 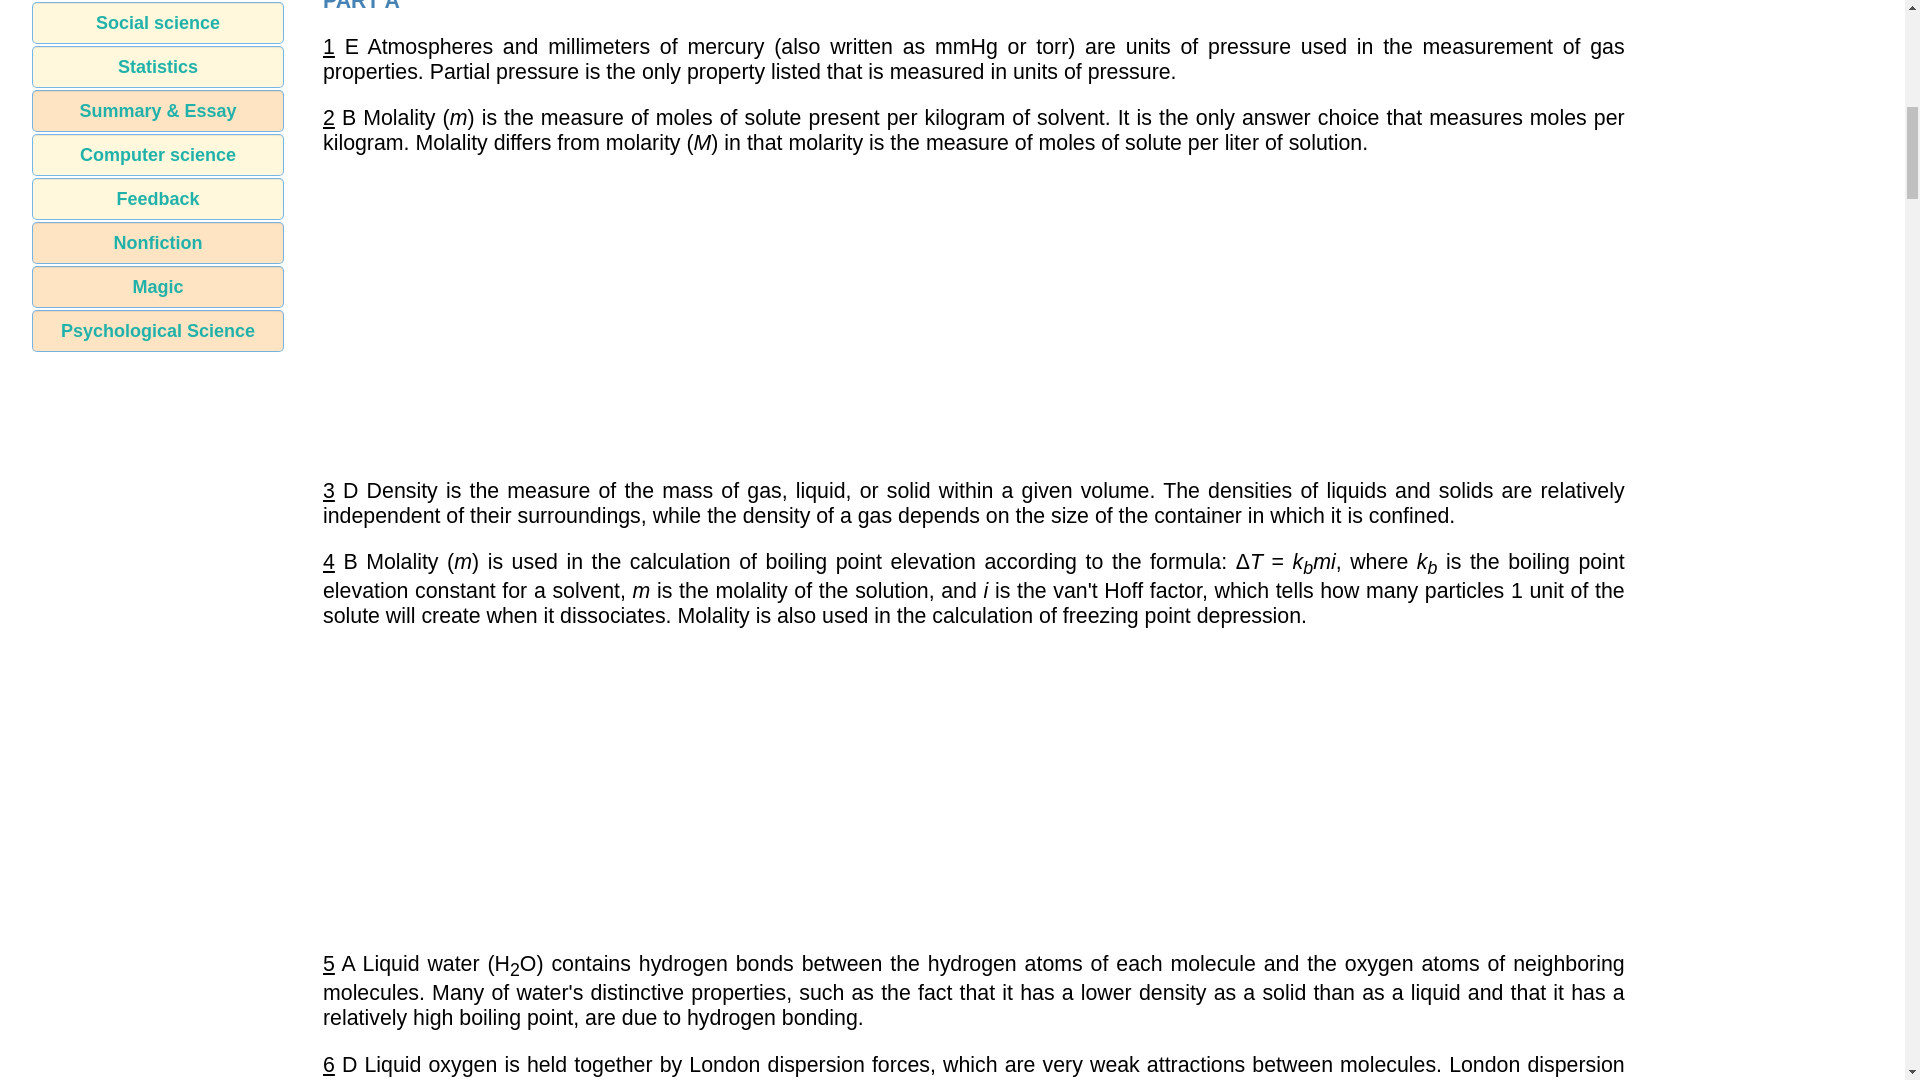 I want to click on Magic, so click(x=158, y=286).